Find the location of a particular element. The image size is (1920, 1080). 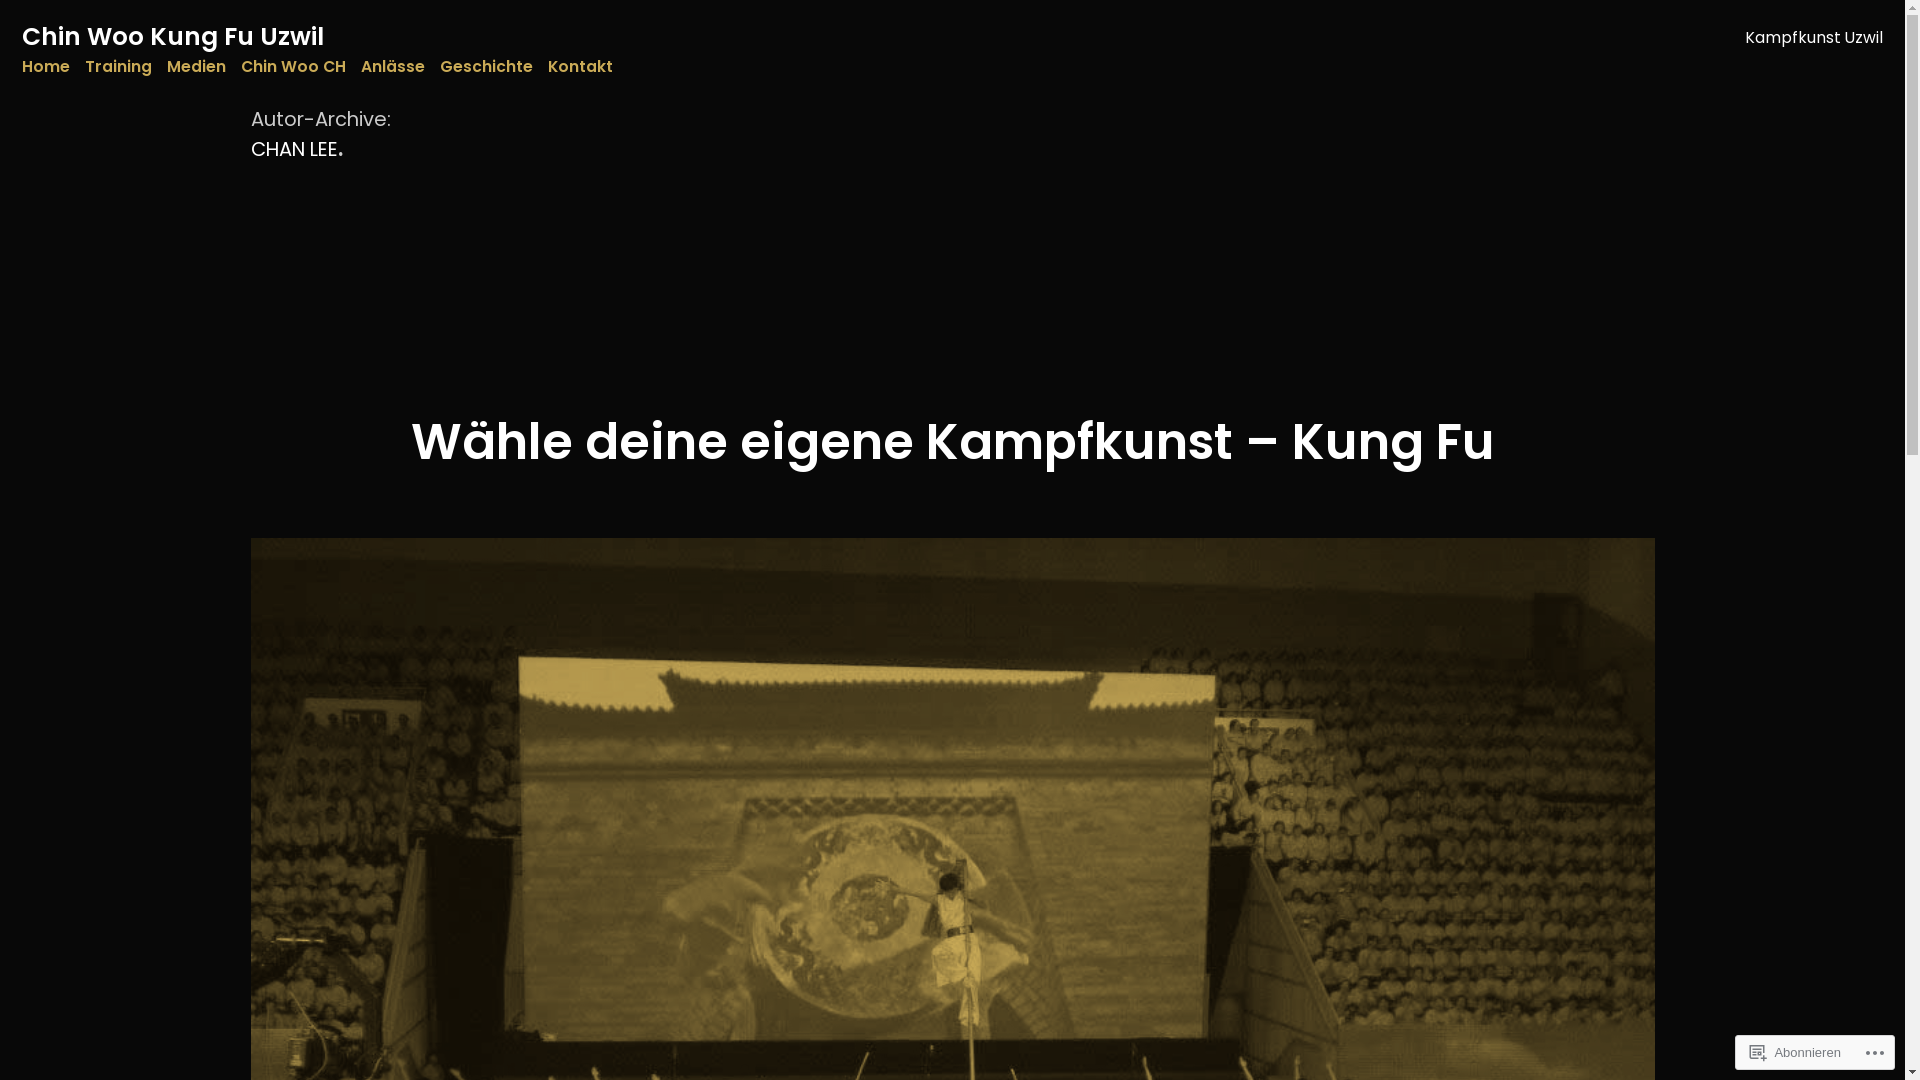

Geschichte is located at coordinates (486, 66).